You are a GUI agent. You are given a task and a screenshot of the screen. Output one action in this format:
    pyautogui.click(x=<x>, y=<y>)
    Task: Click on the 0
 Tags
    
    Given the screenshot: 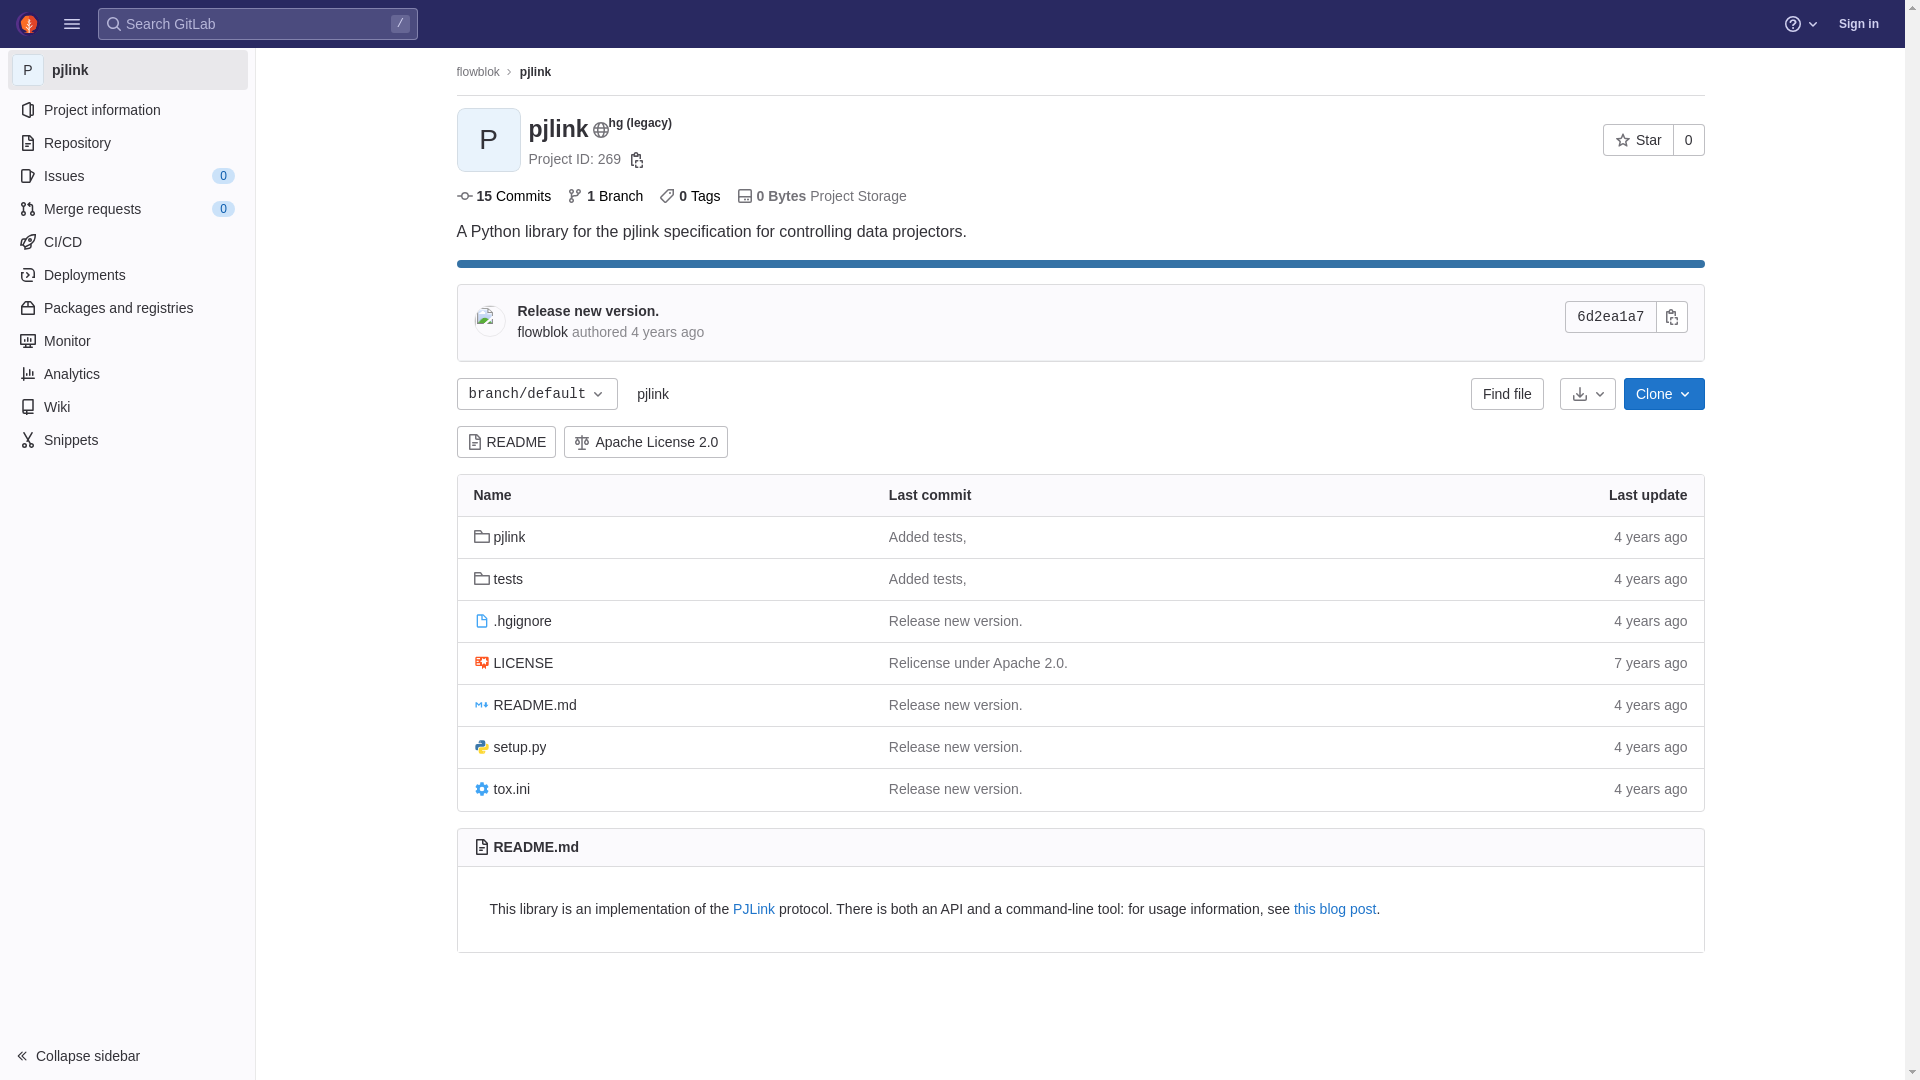 What is the action you would take?
    pyautogui.click(x=690, y=196)
    